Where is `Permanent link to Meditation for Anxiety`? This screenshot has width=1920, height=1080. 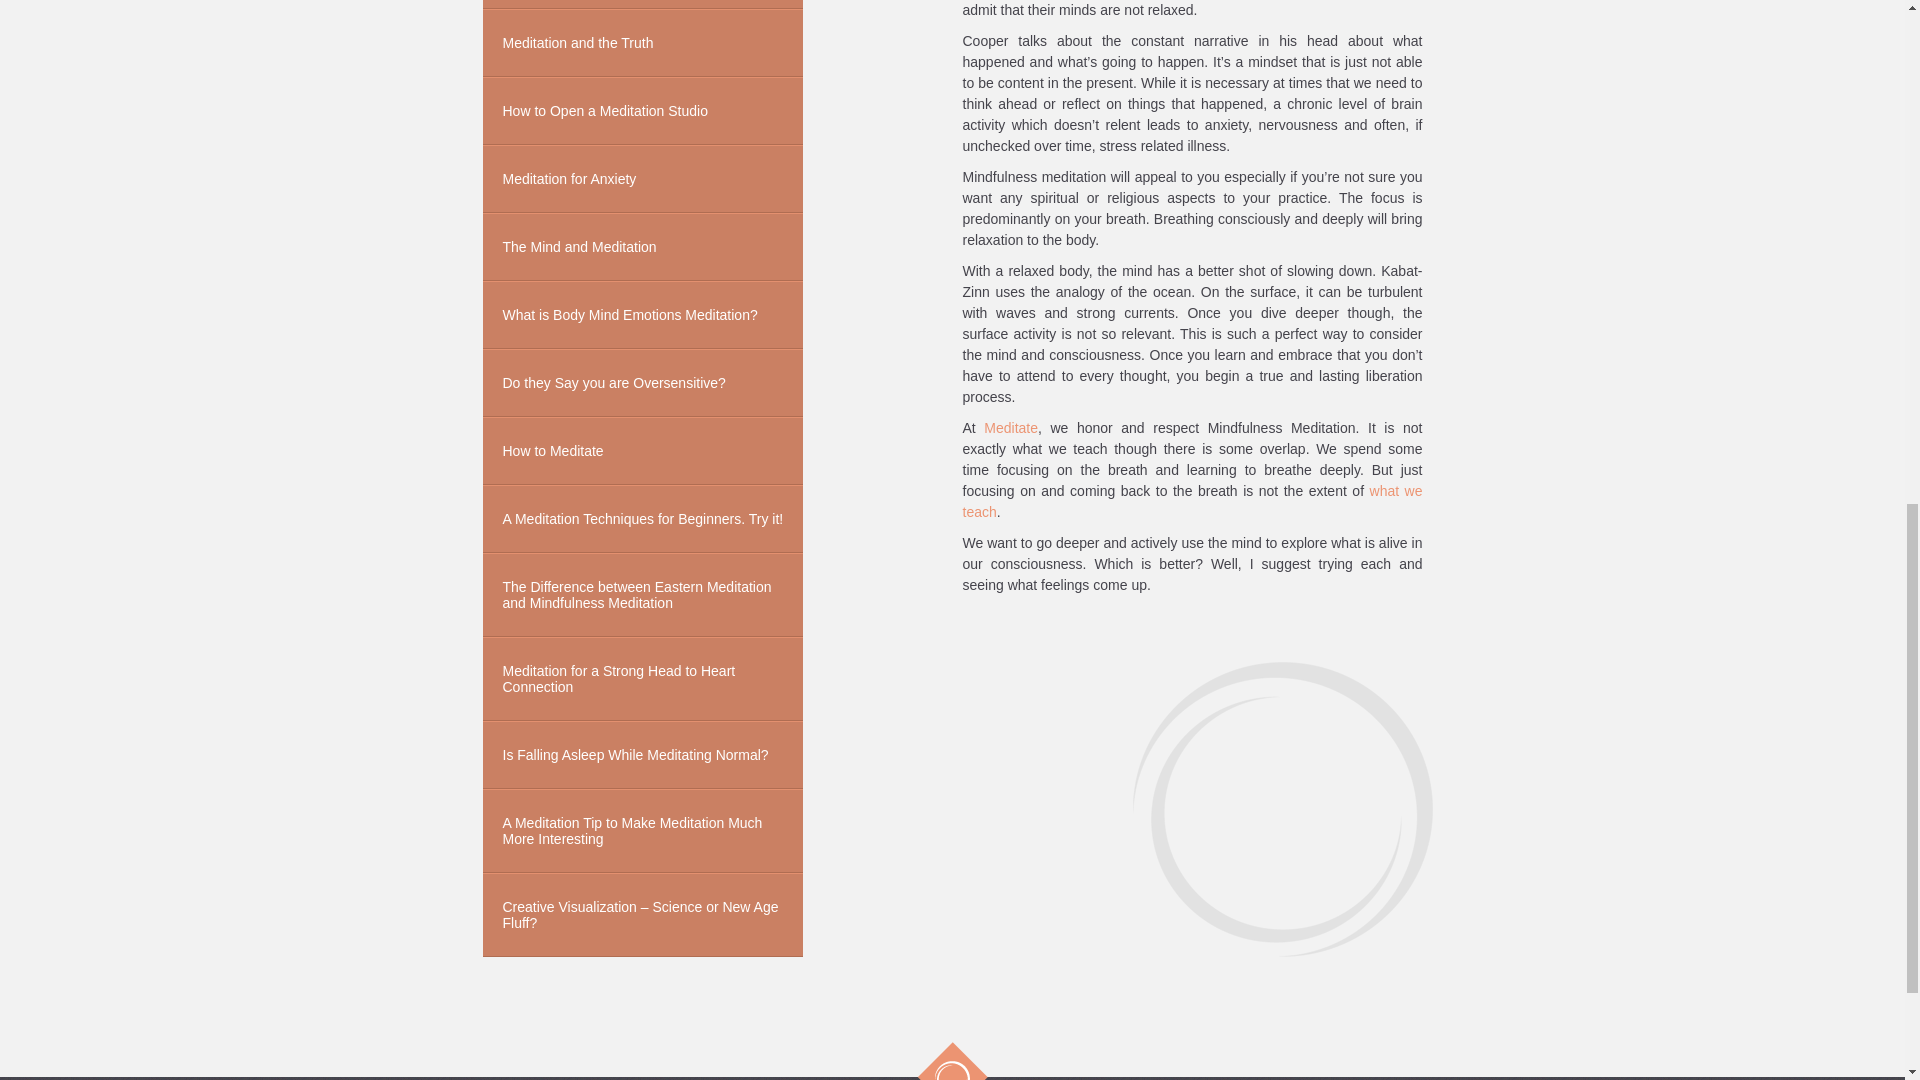 Permanent link to Meditation for Anxiety is located at coordinates (642, 178).